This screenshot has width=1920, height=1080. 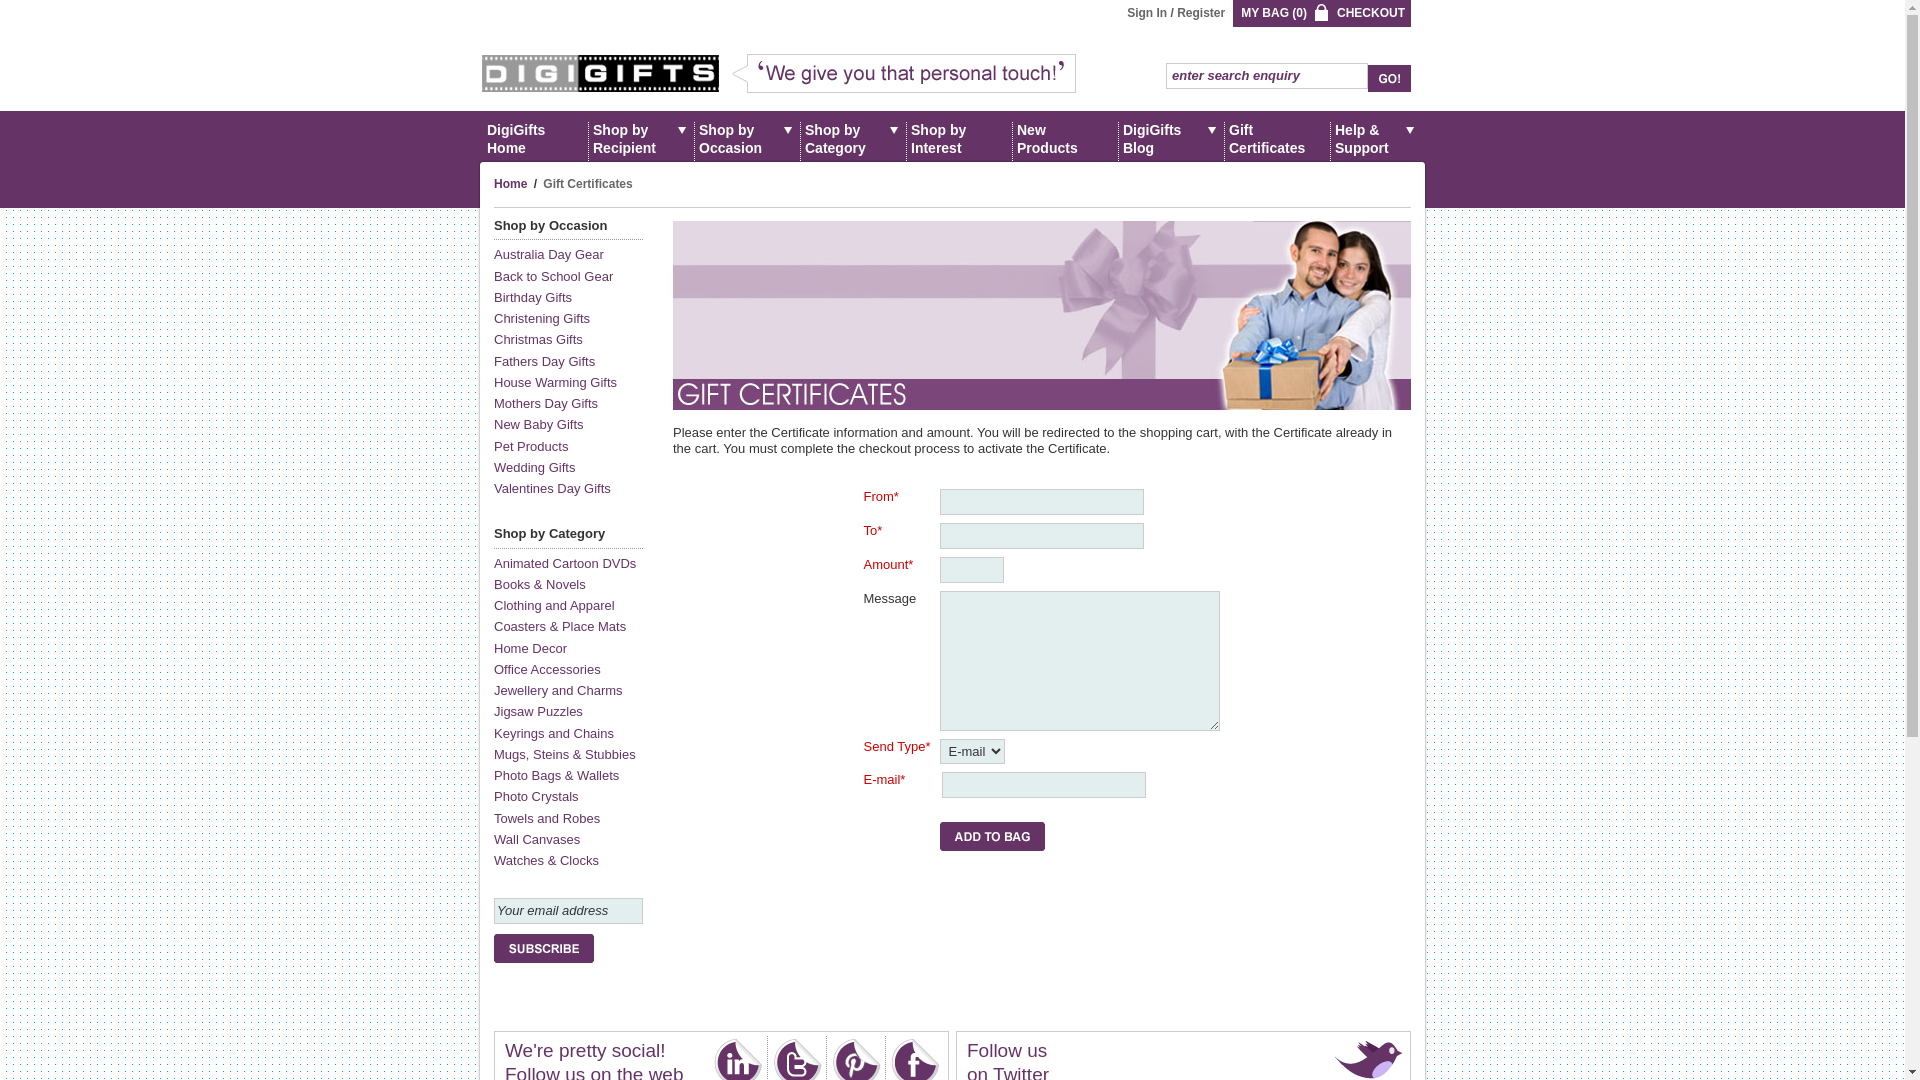 I want to click on Australia Day Gear, so click(x=548, y=254).